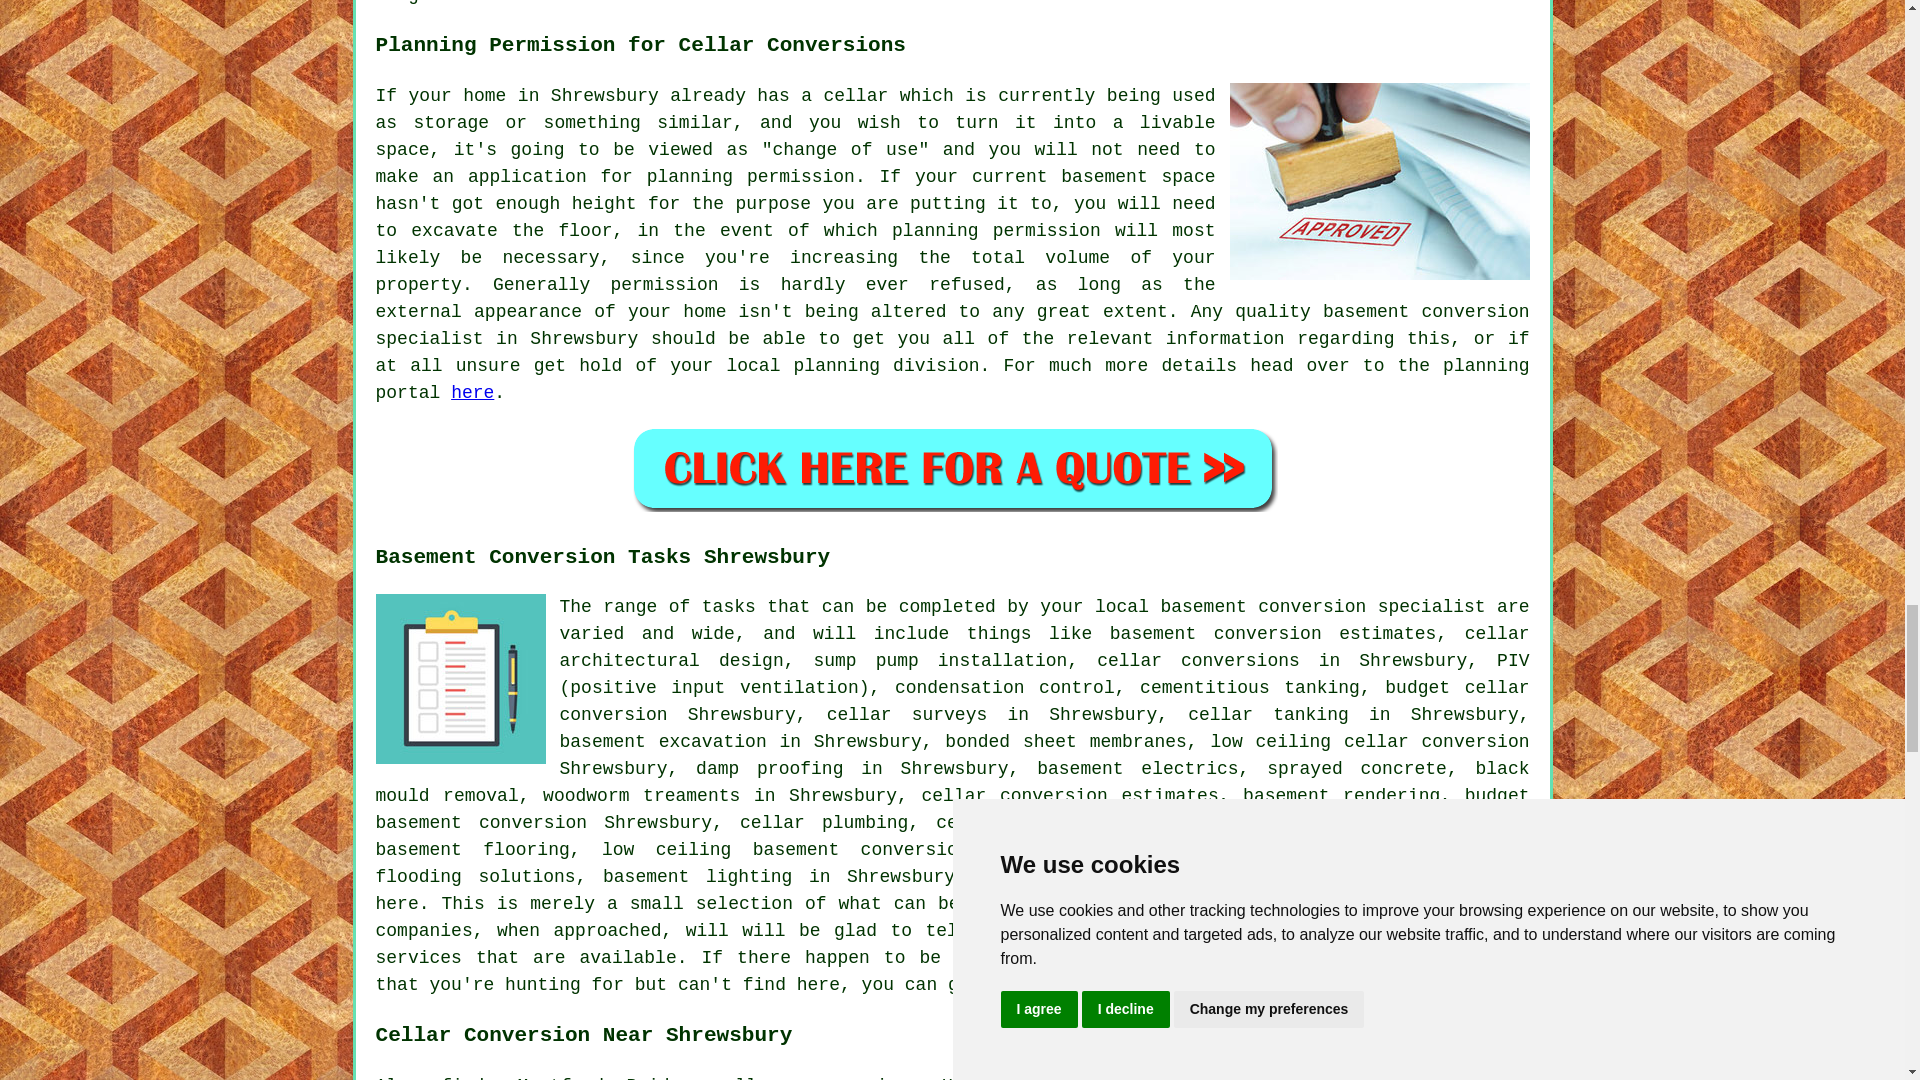 Image resolution: width=1920 pixels, height=1080 pixels. Describe the element at coordinates (1380, 181) in the screenshot. I see `Cellar Conversion Planning Permission Shrewsbury Shropshire` at that location.